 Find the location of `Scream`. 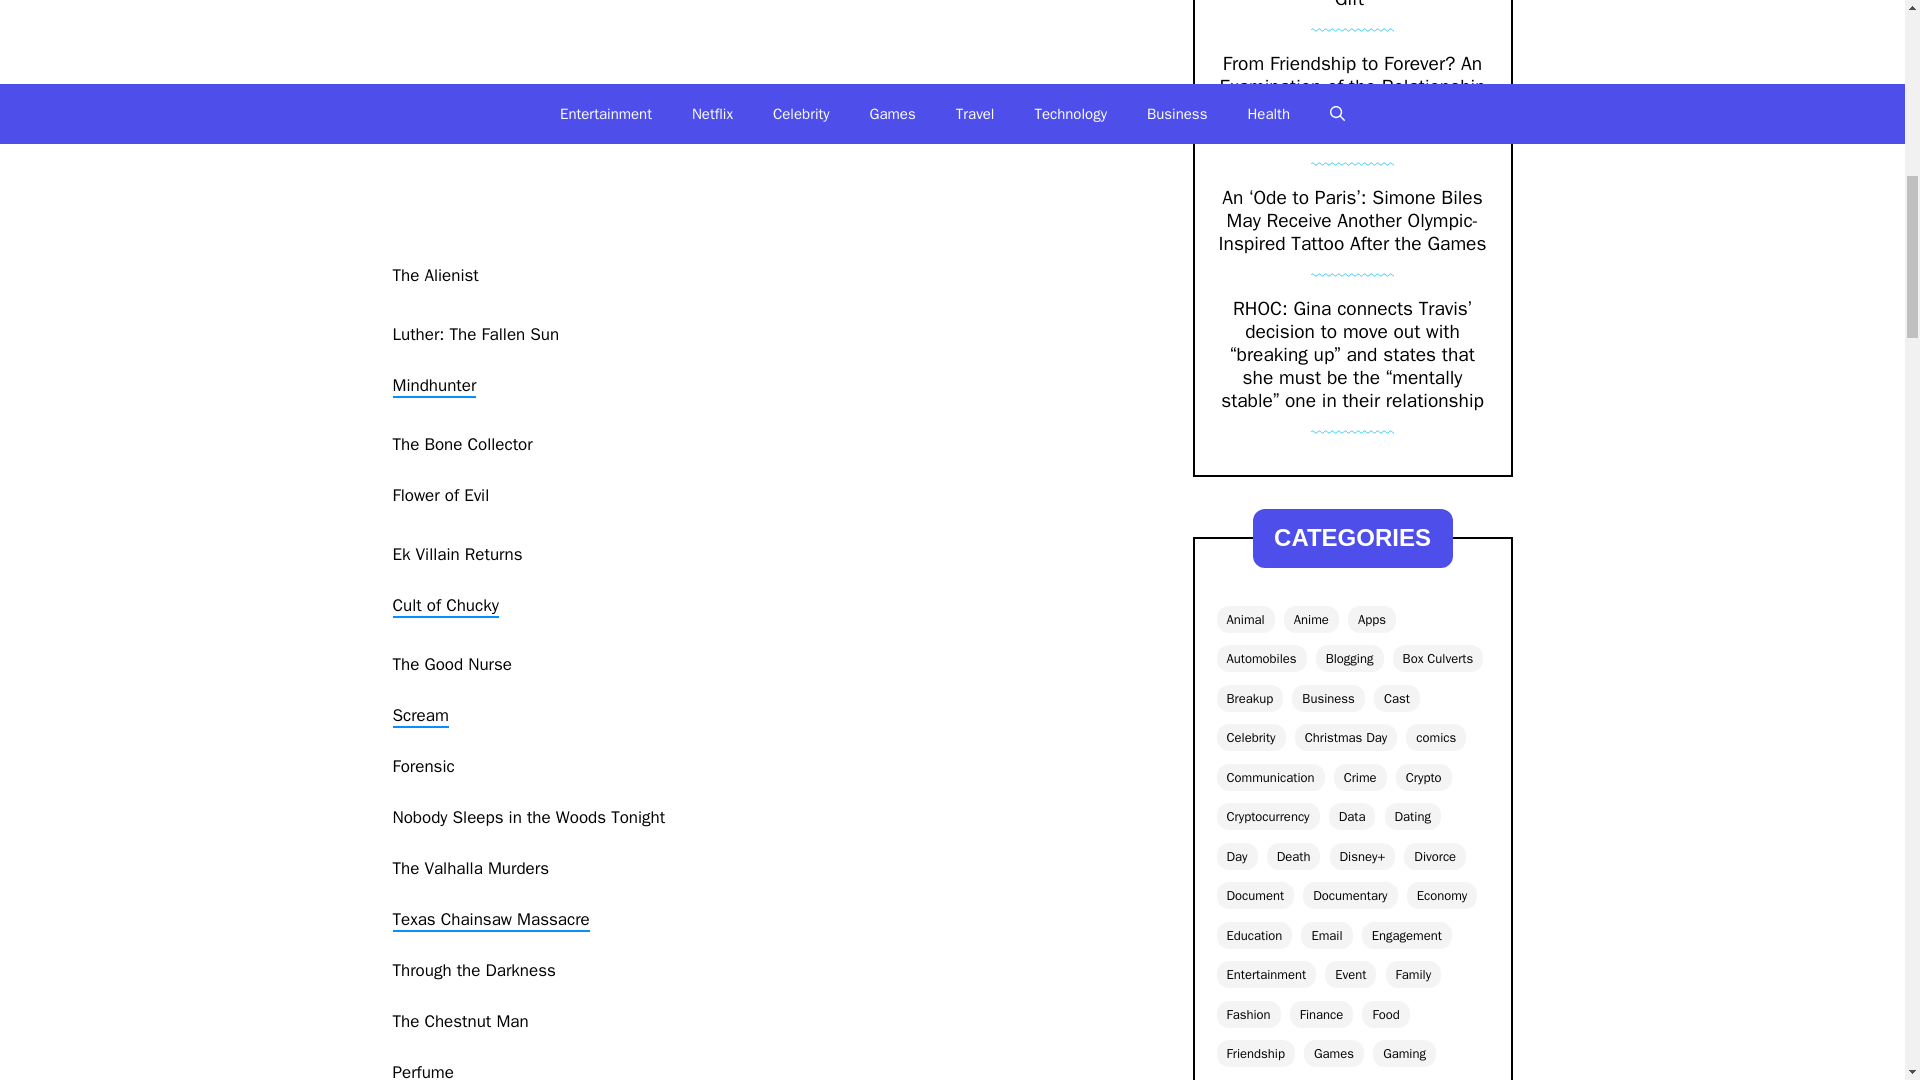

Scream is located at coordinates (419, 716).